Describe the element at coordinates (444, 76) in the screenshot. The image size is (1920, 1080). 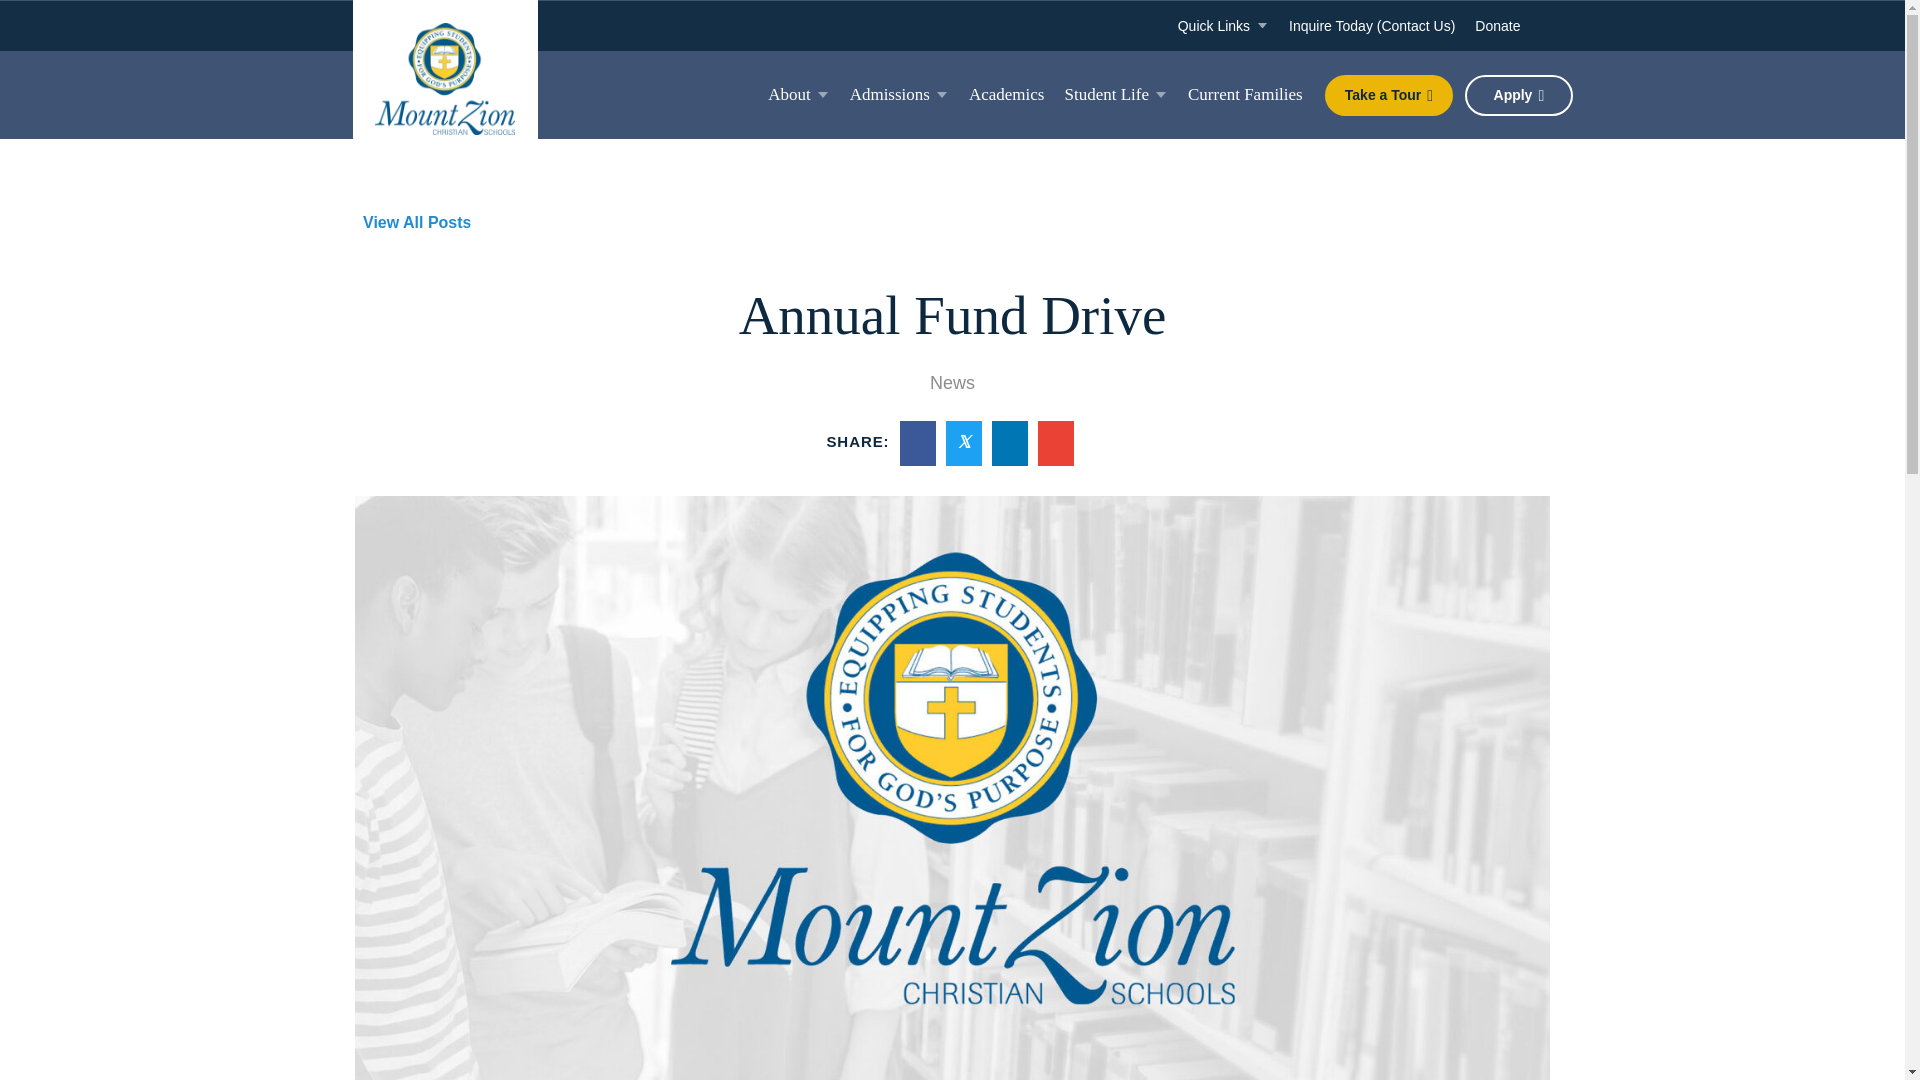
I see `header-logo` at that location.